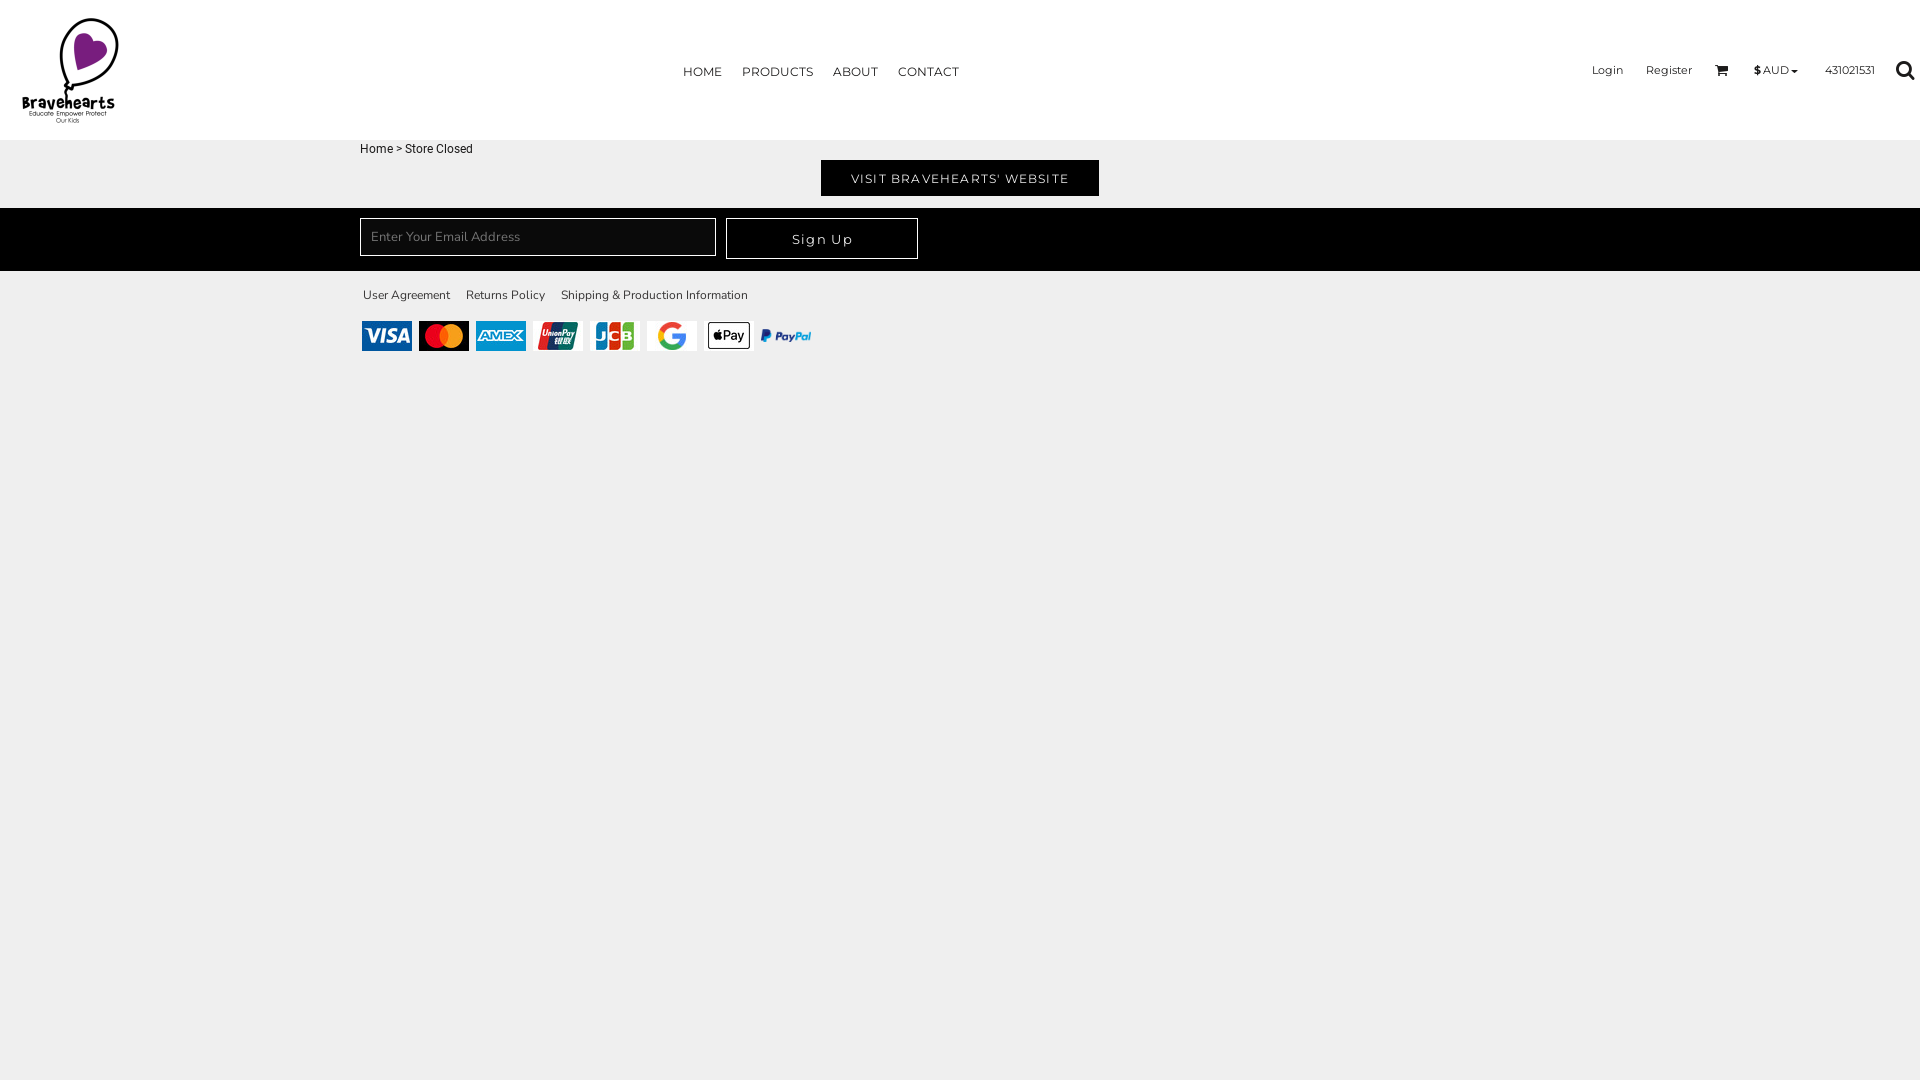  I want to click on CONTACT, so click(928, 70).